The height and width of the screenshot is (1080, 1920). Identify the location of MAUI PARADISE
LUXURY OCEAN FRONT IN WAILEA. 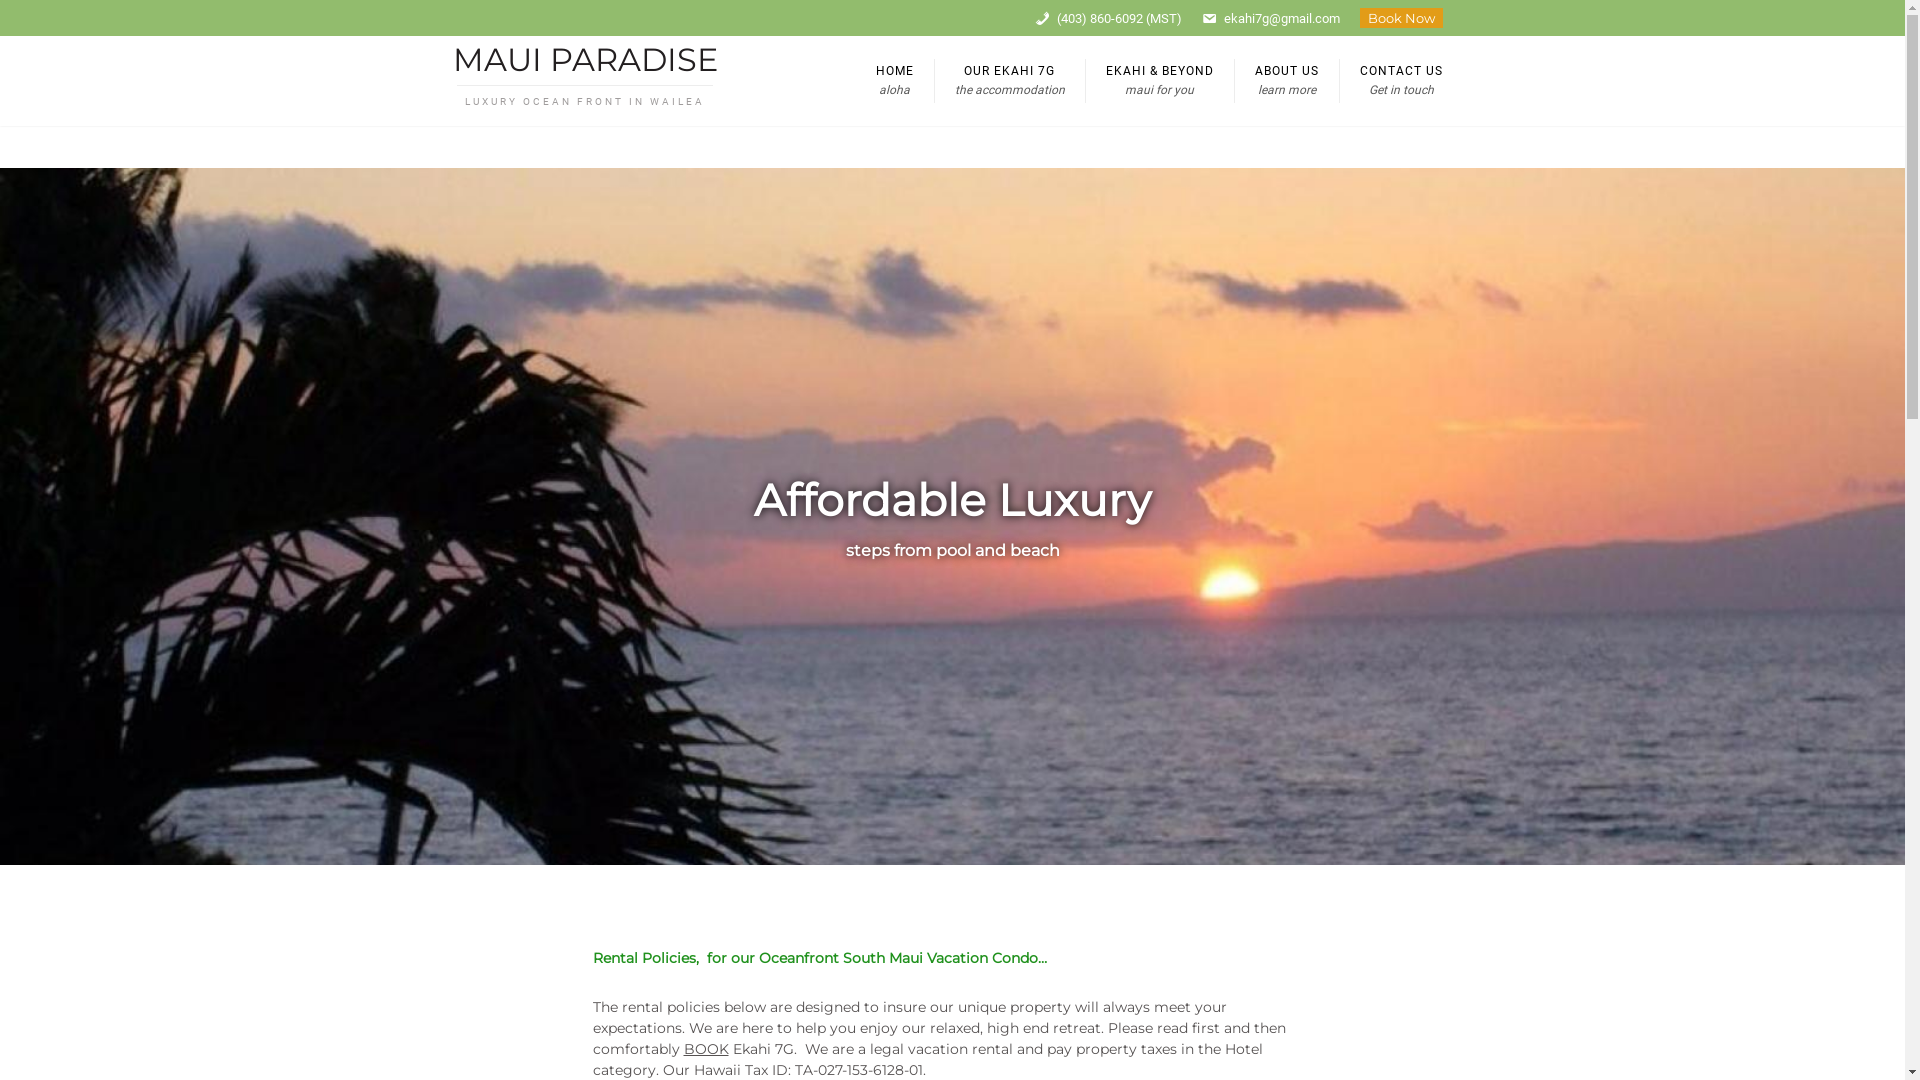
(584, 81).